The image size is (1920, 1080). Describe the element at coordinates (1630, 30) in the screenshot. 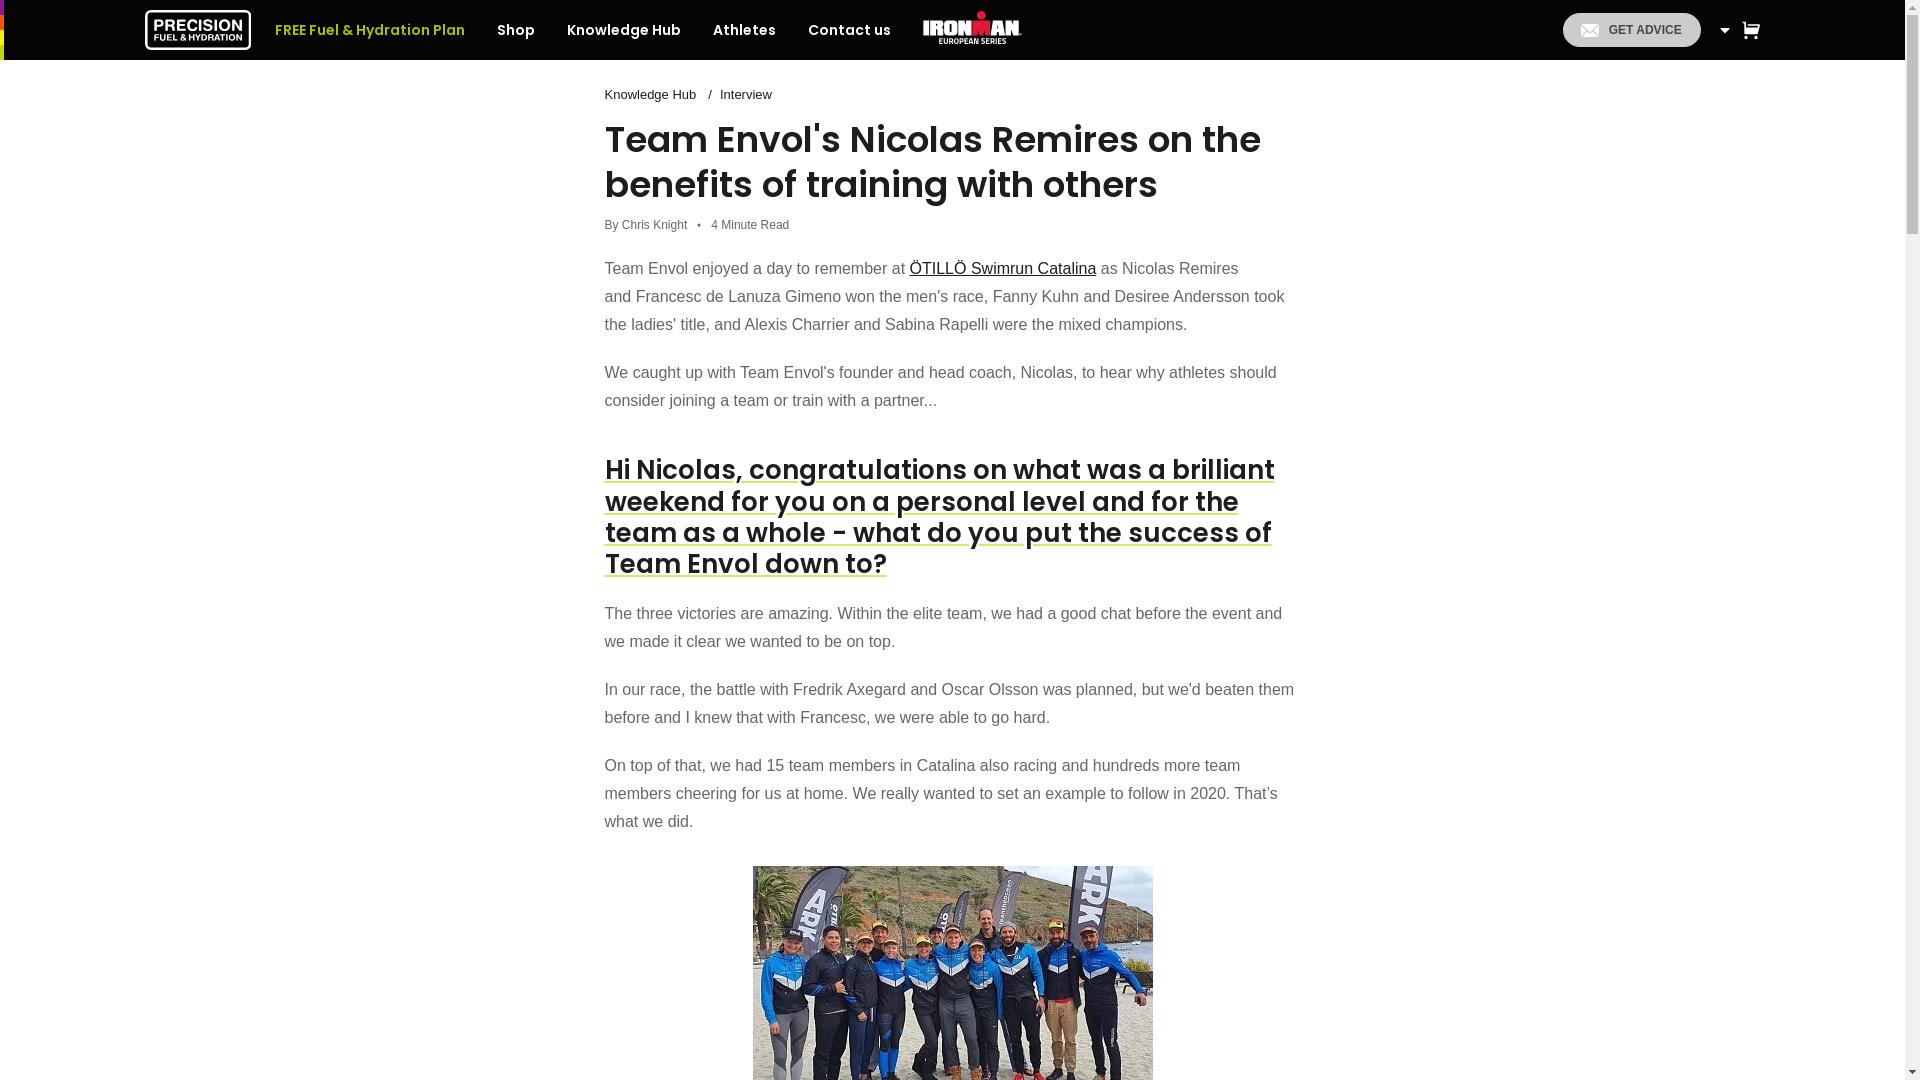

I see `GET ADVICE` at that location.